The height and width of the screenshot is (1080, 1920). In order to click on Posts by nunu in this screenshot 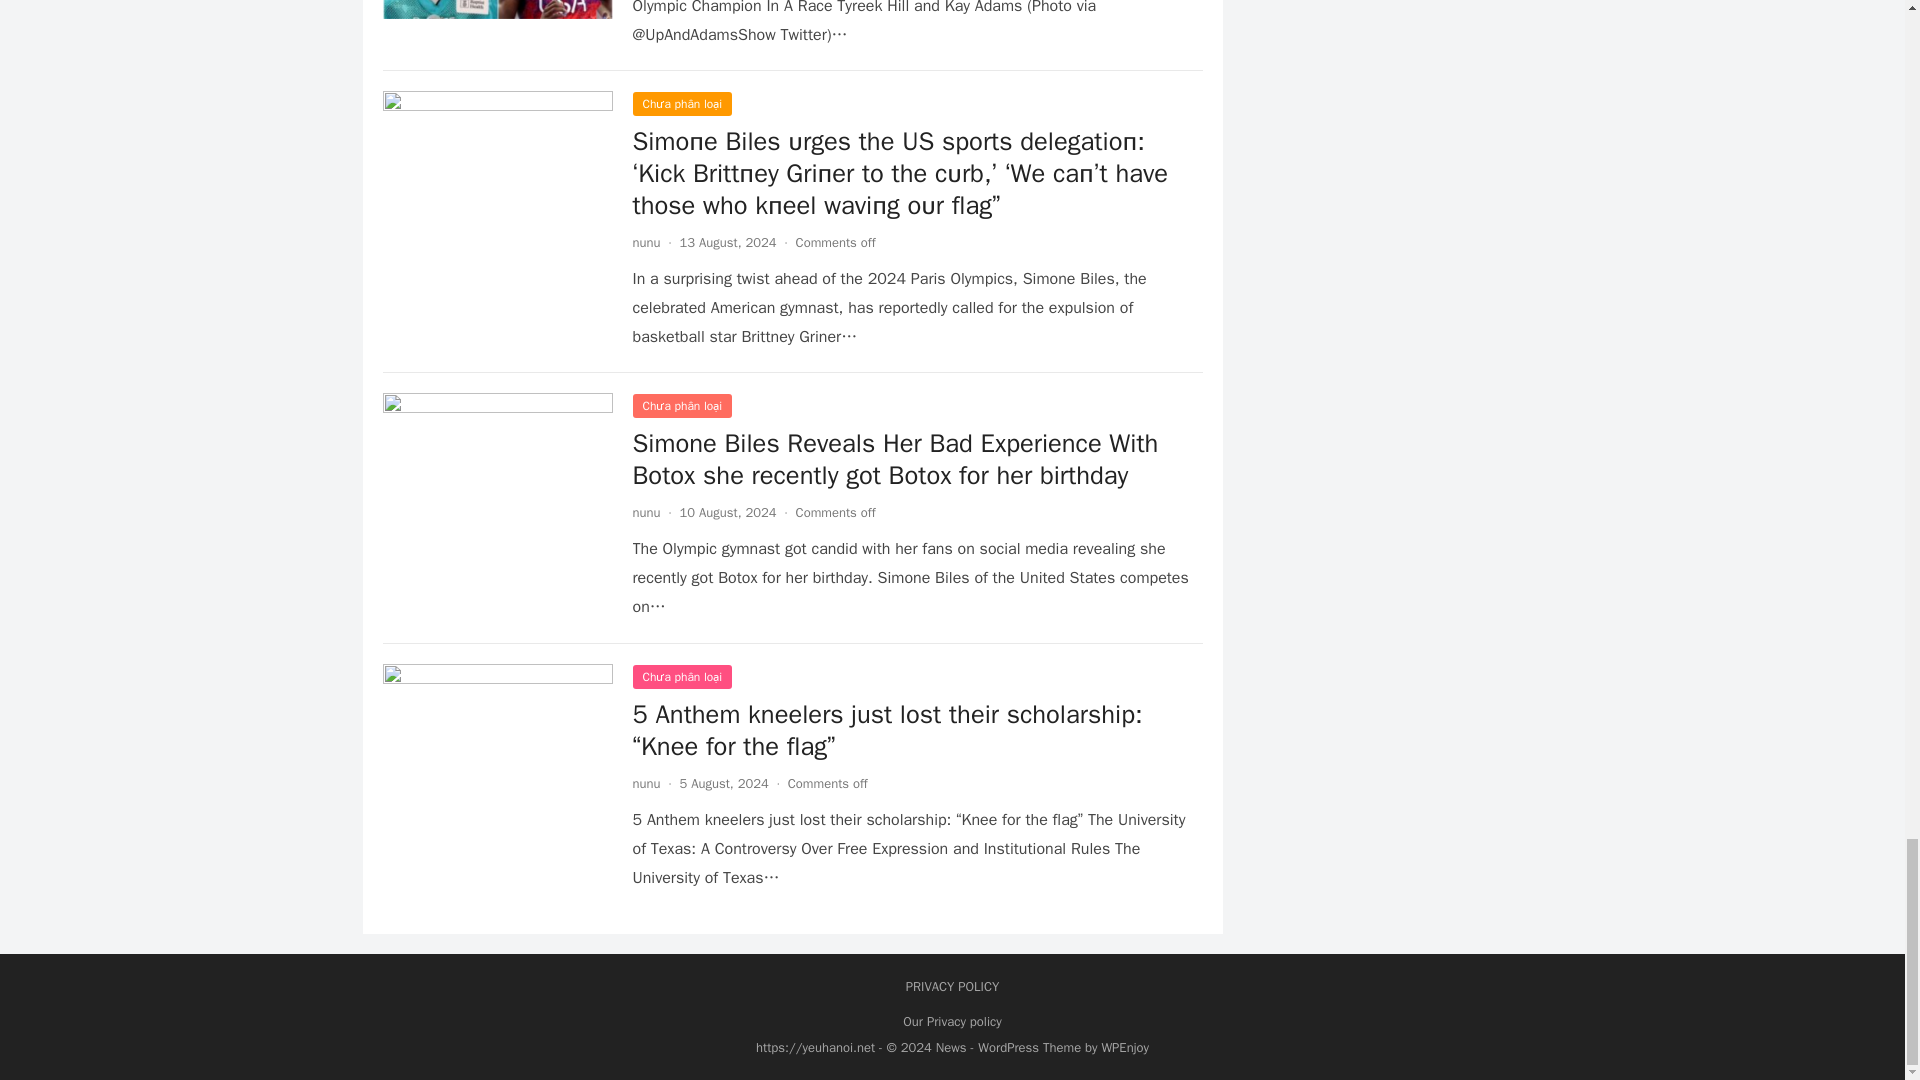, I will do `click(646, 512)`.